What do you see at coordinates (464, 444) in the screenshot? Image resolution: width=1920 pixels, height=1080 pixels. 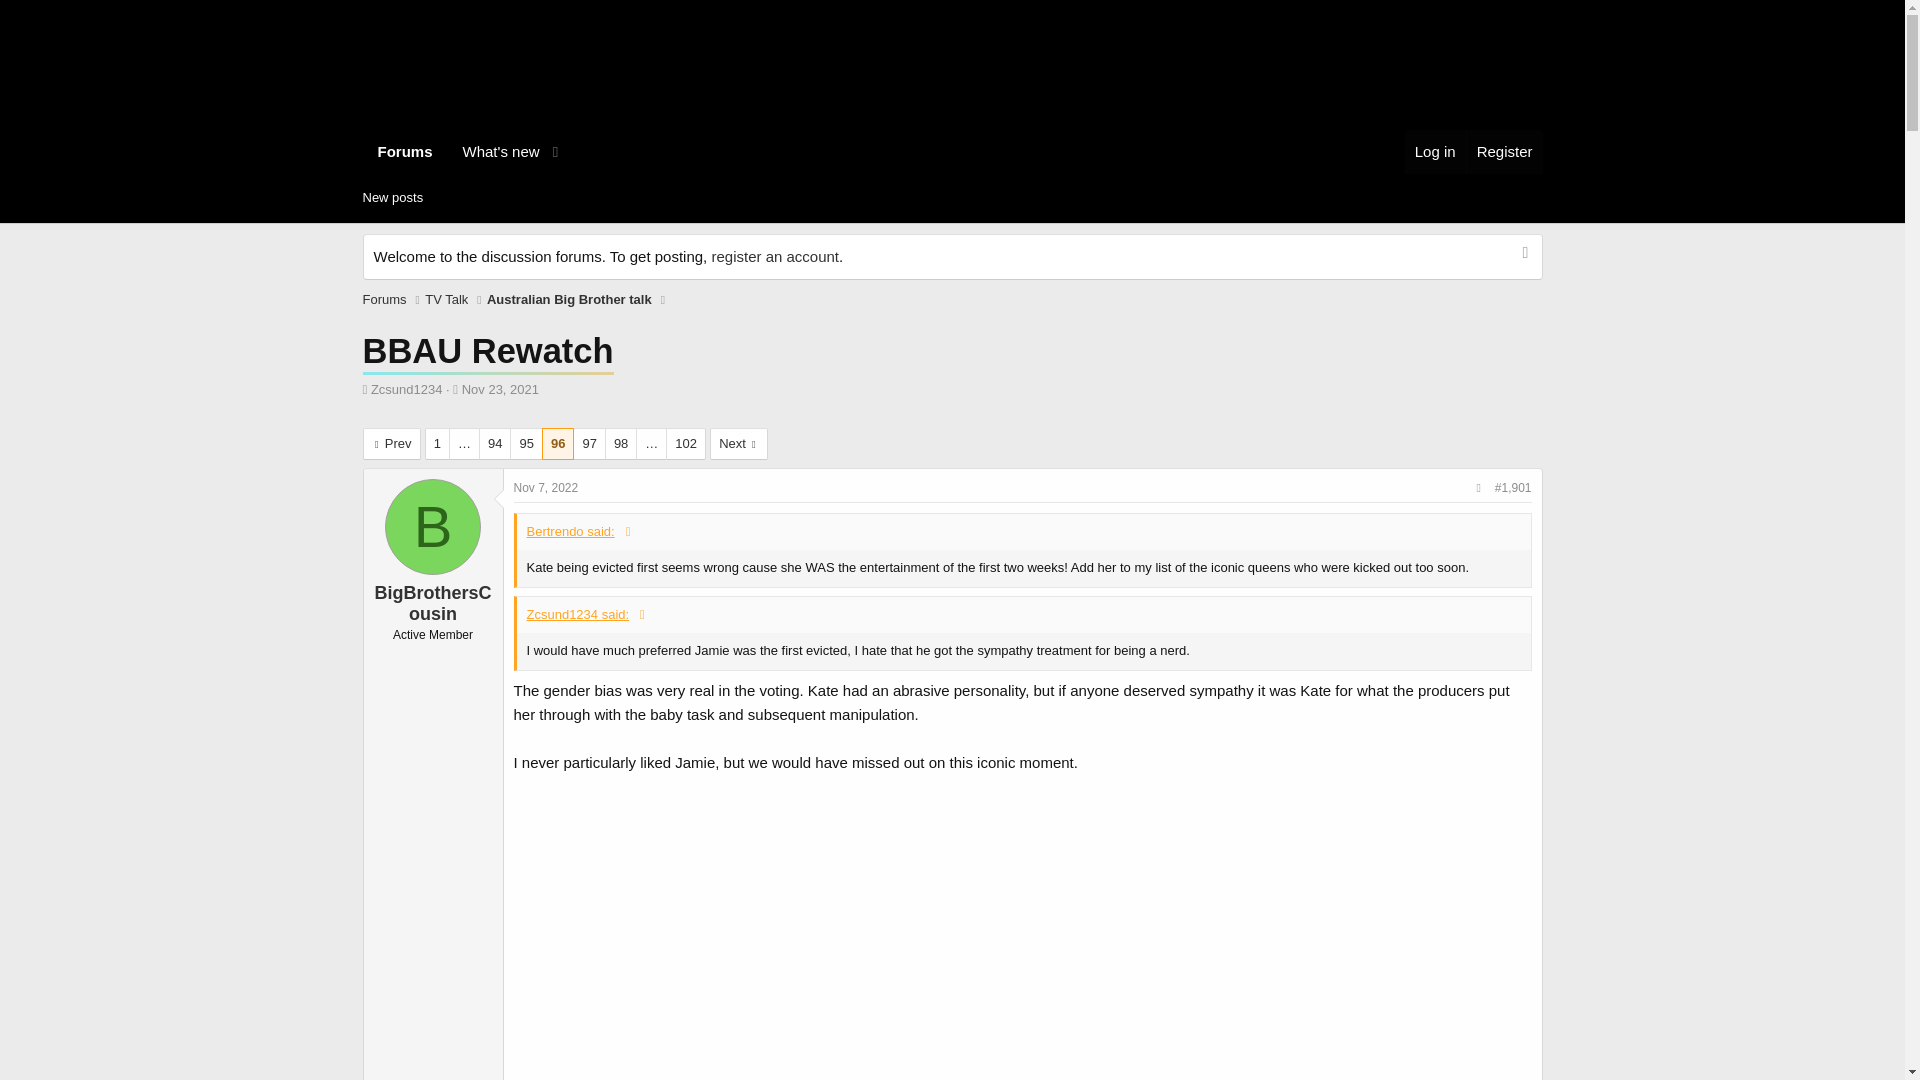 I see `Go to page` at bounding box center [464, 444].